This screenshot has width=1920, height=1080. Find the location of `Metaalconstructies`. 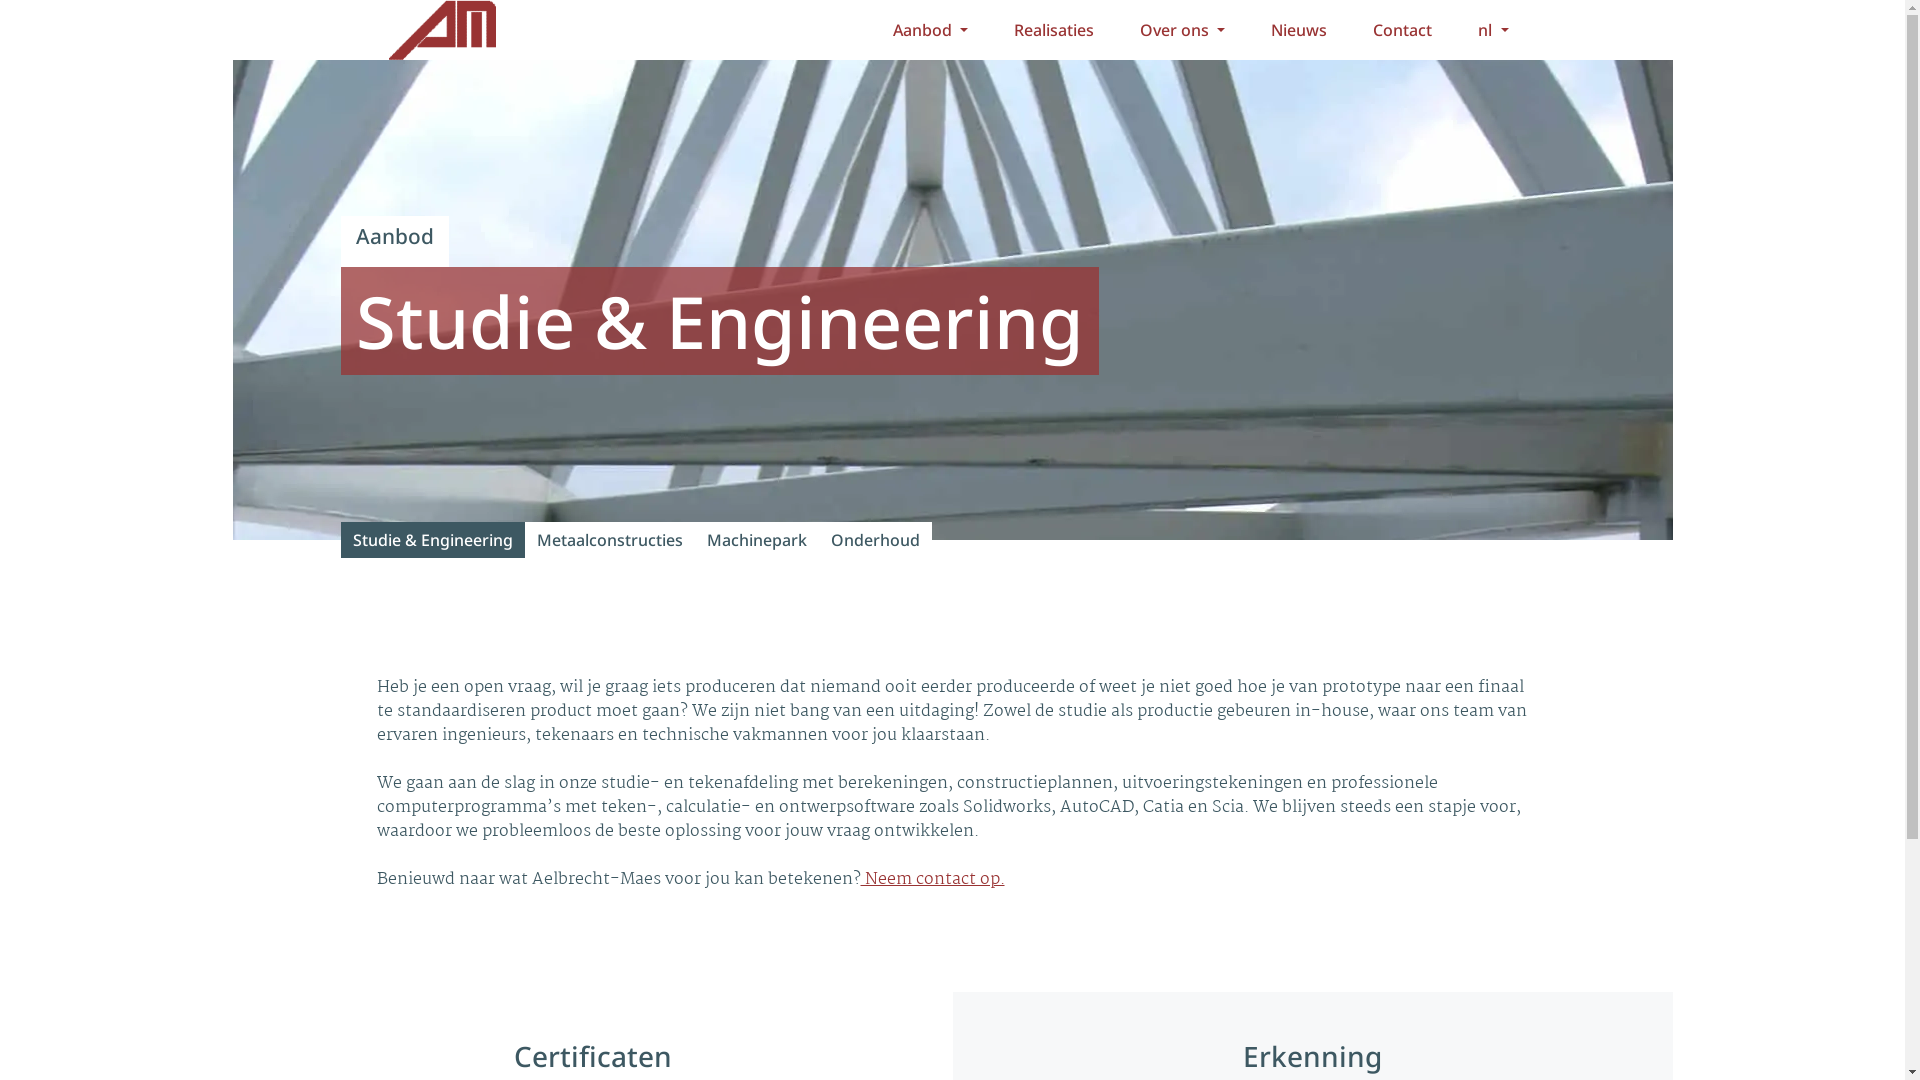

Metaalconstructies is located at coordinates (609, 540).